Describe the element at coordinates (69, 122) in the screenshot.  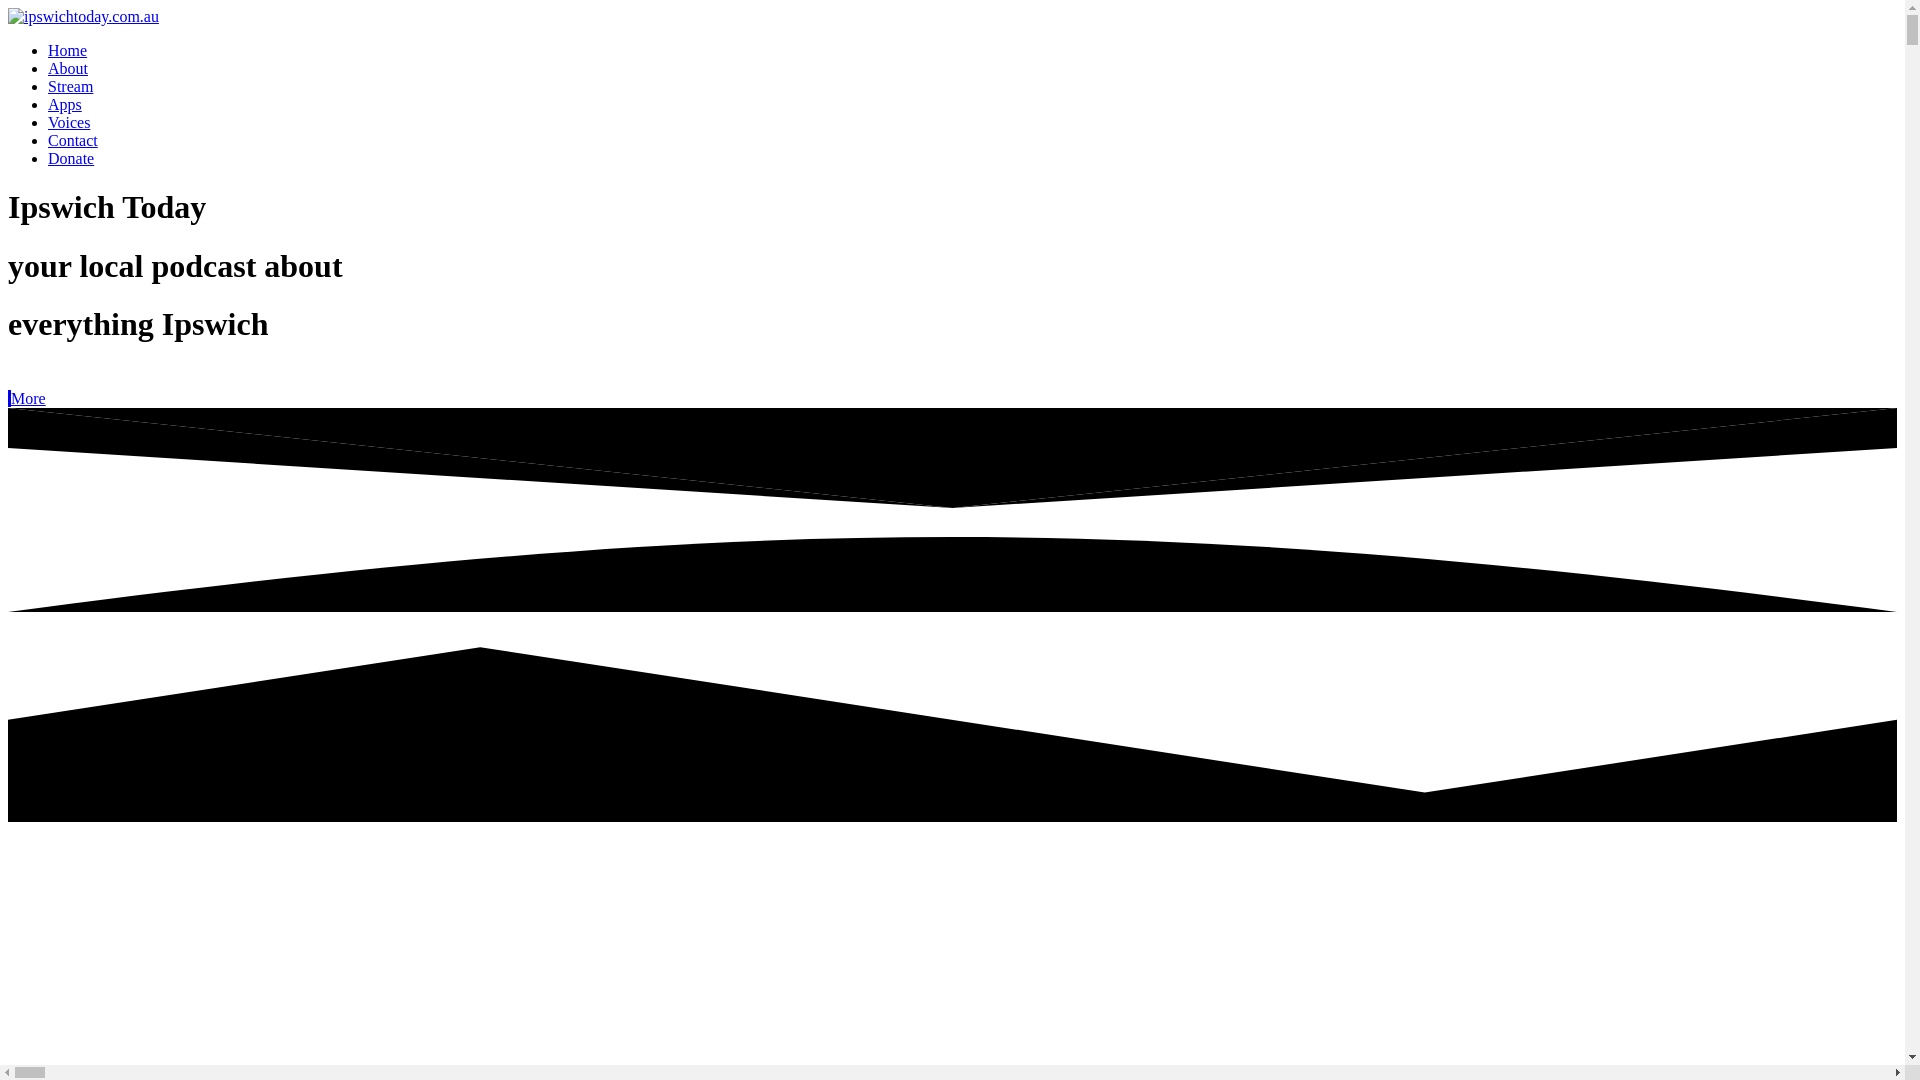
I see `Voices` at that location.